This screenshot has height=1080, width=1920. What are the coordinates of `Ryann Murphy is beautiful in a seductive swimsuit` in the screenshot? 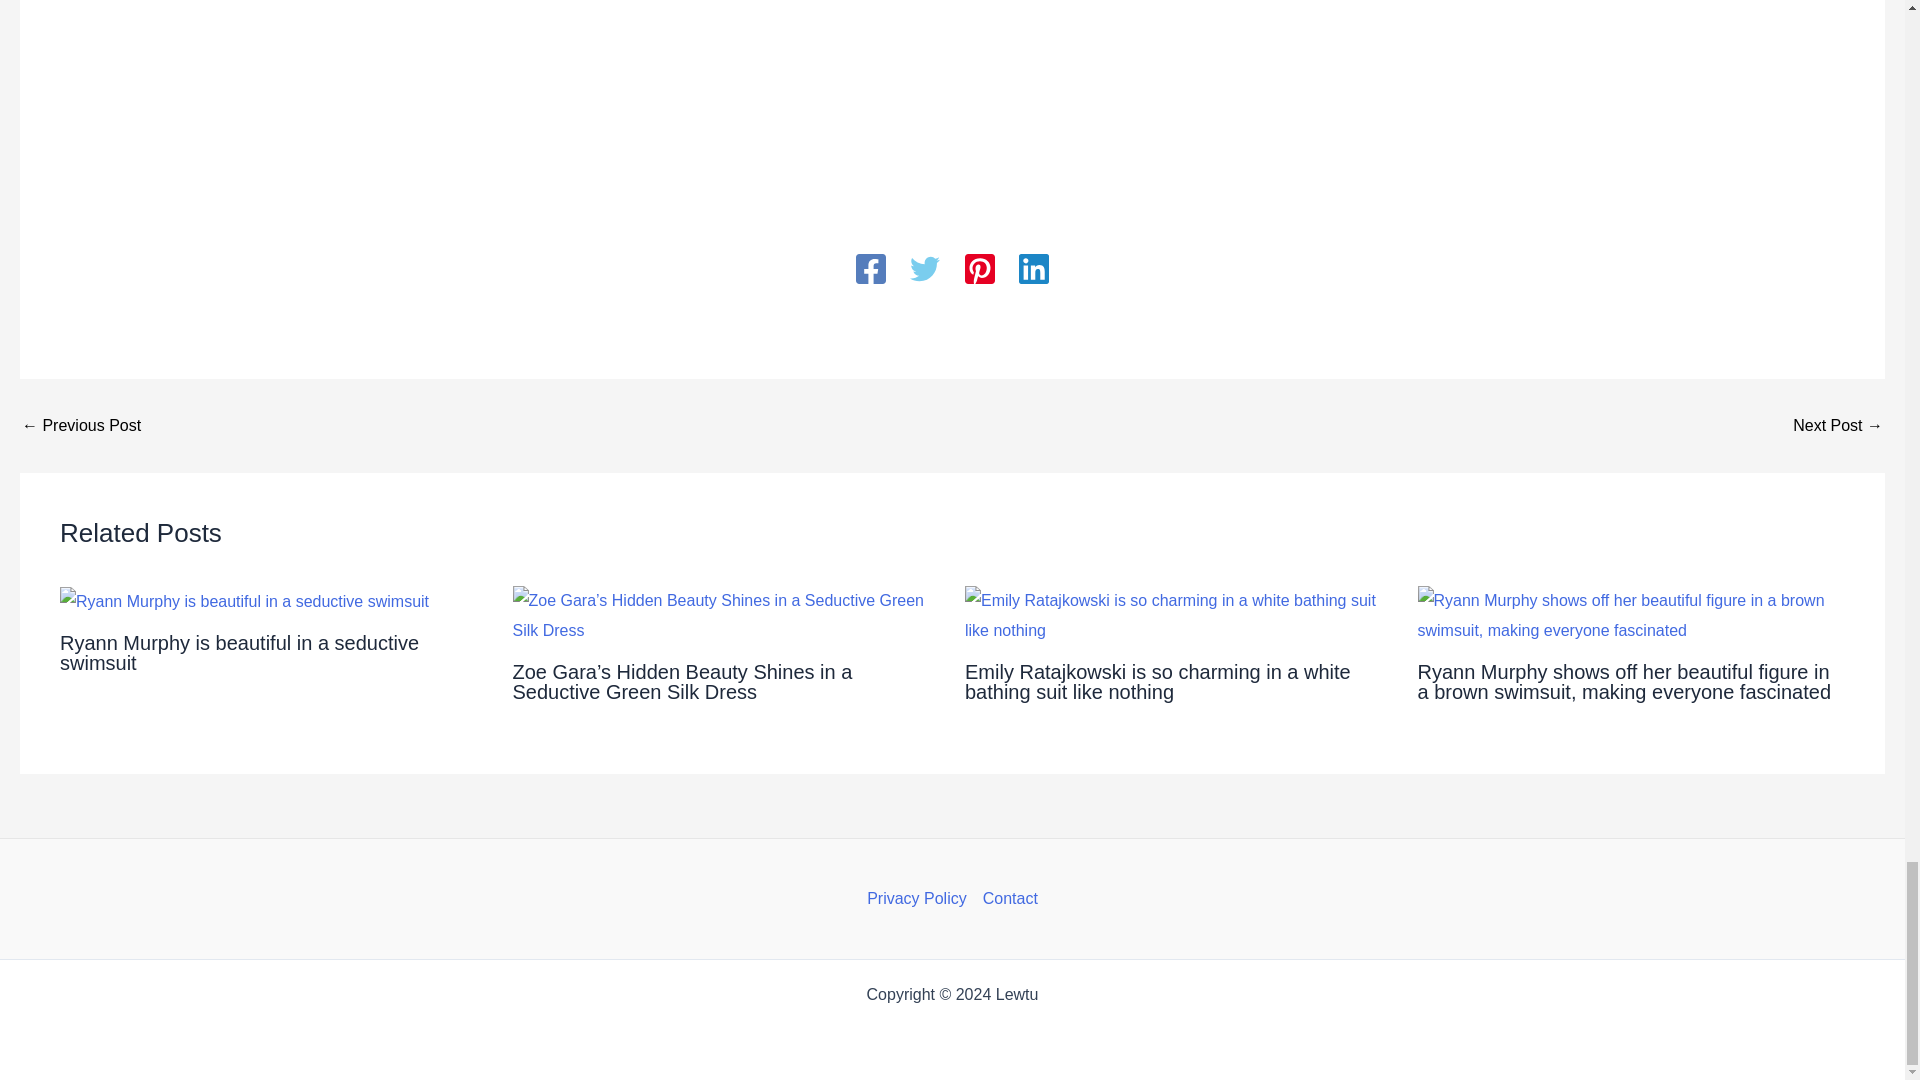 It's located at (238, 652).